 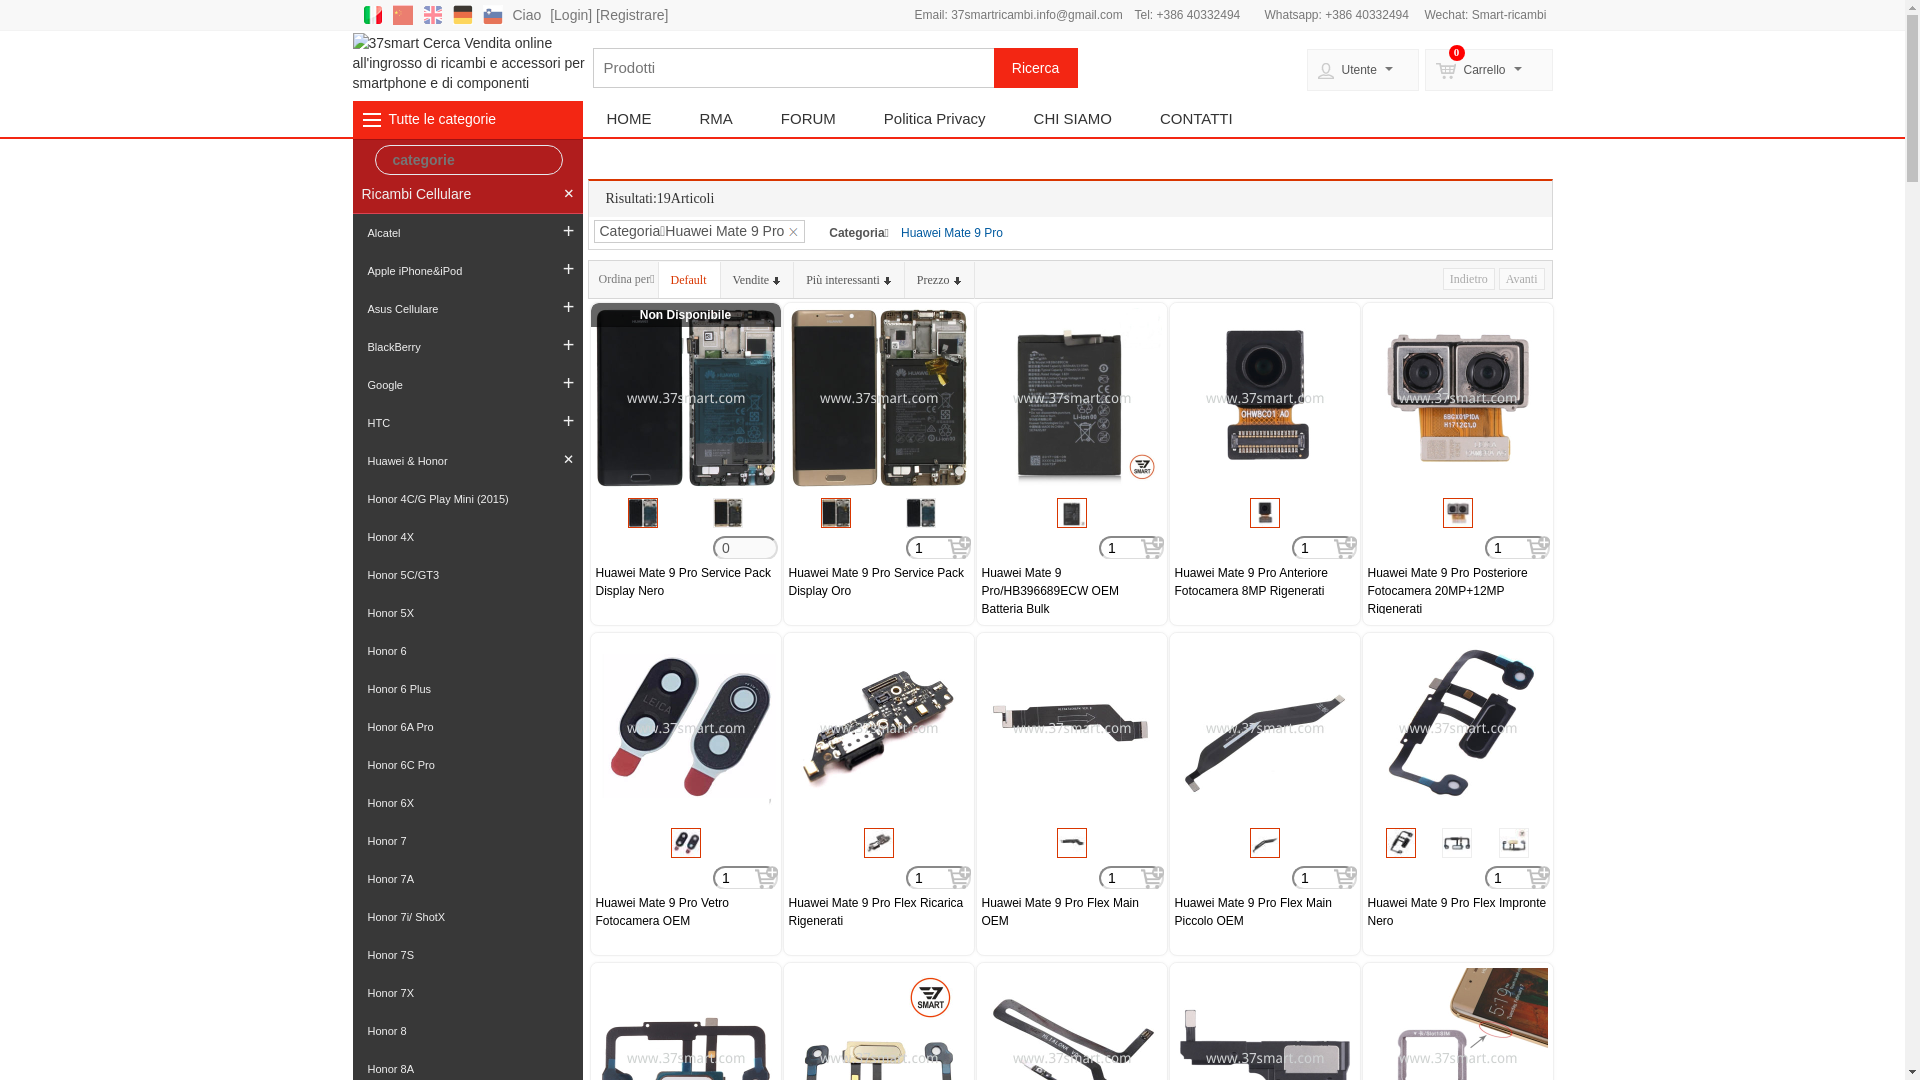 What do you see at coordinates (716, 119) in the screenshot?
I see `RMA` at bounding box center [716, 119].